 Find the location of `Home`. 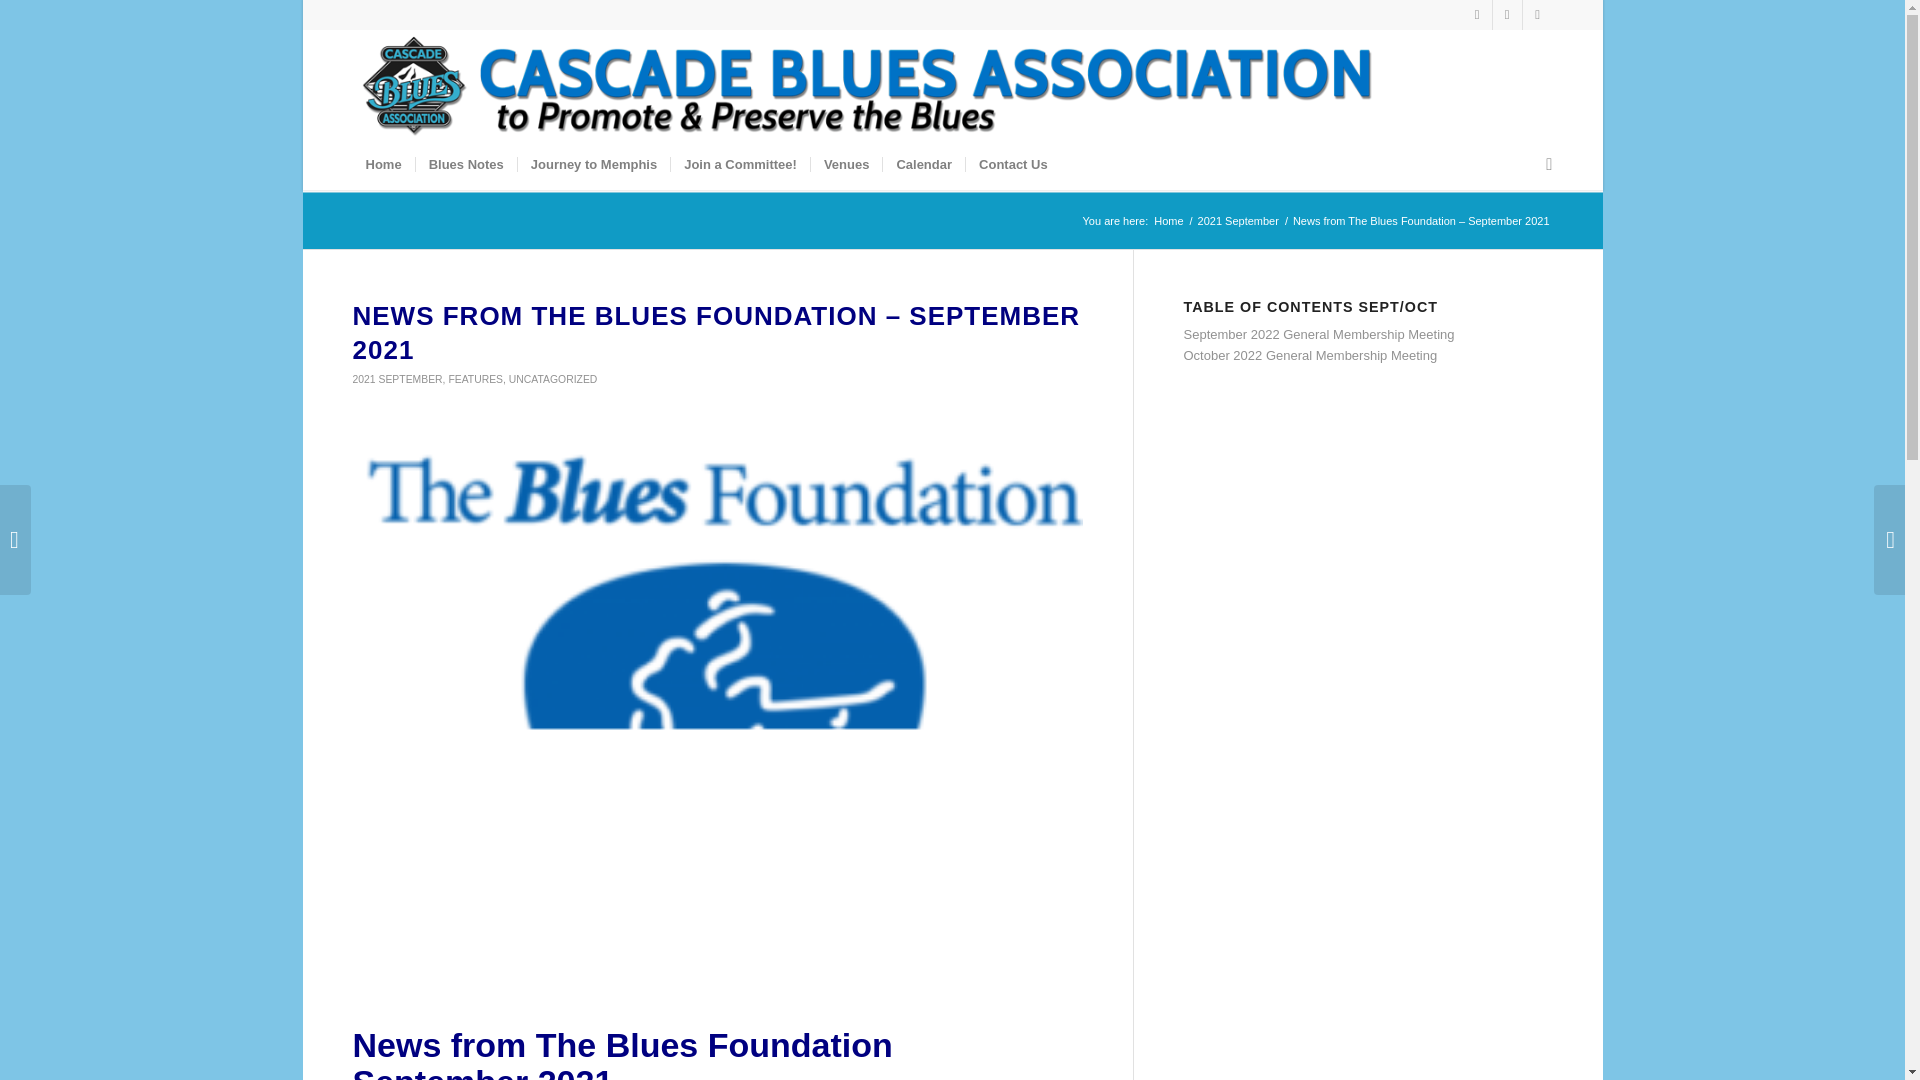

Home is located at coordinates (1168, 220).